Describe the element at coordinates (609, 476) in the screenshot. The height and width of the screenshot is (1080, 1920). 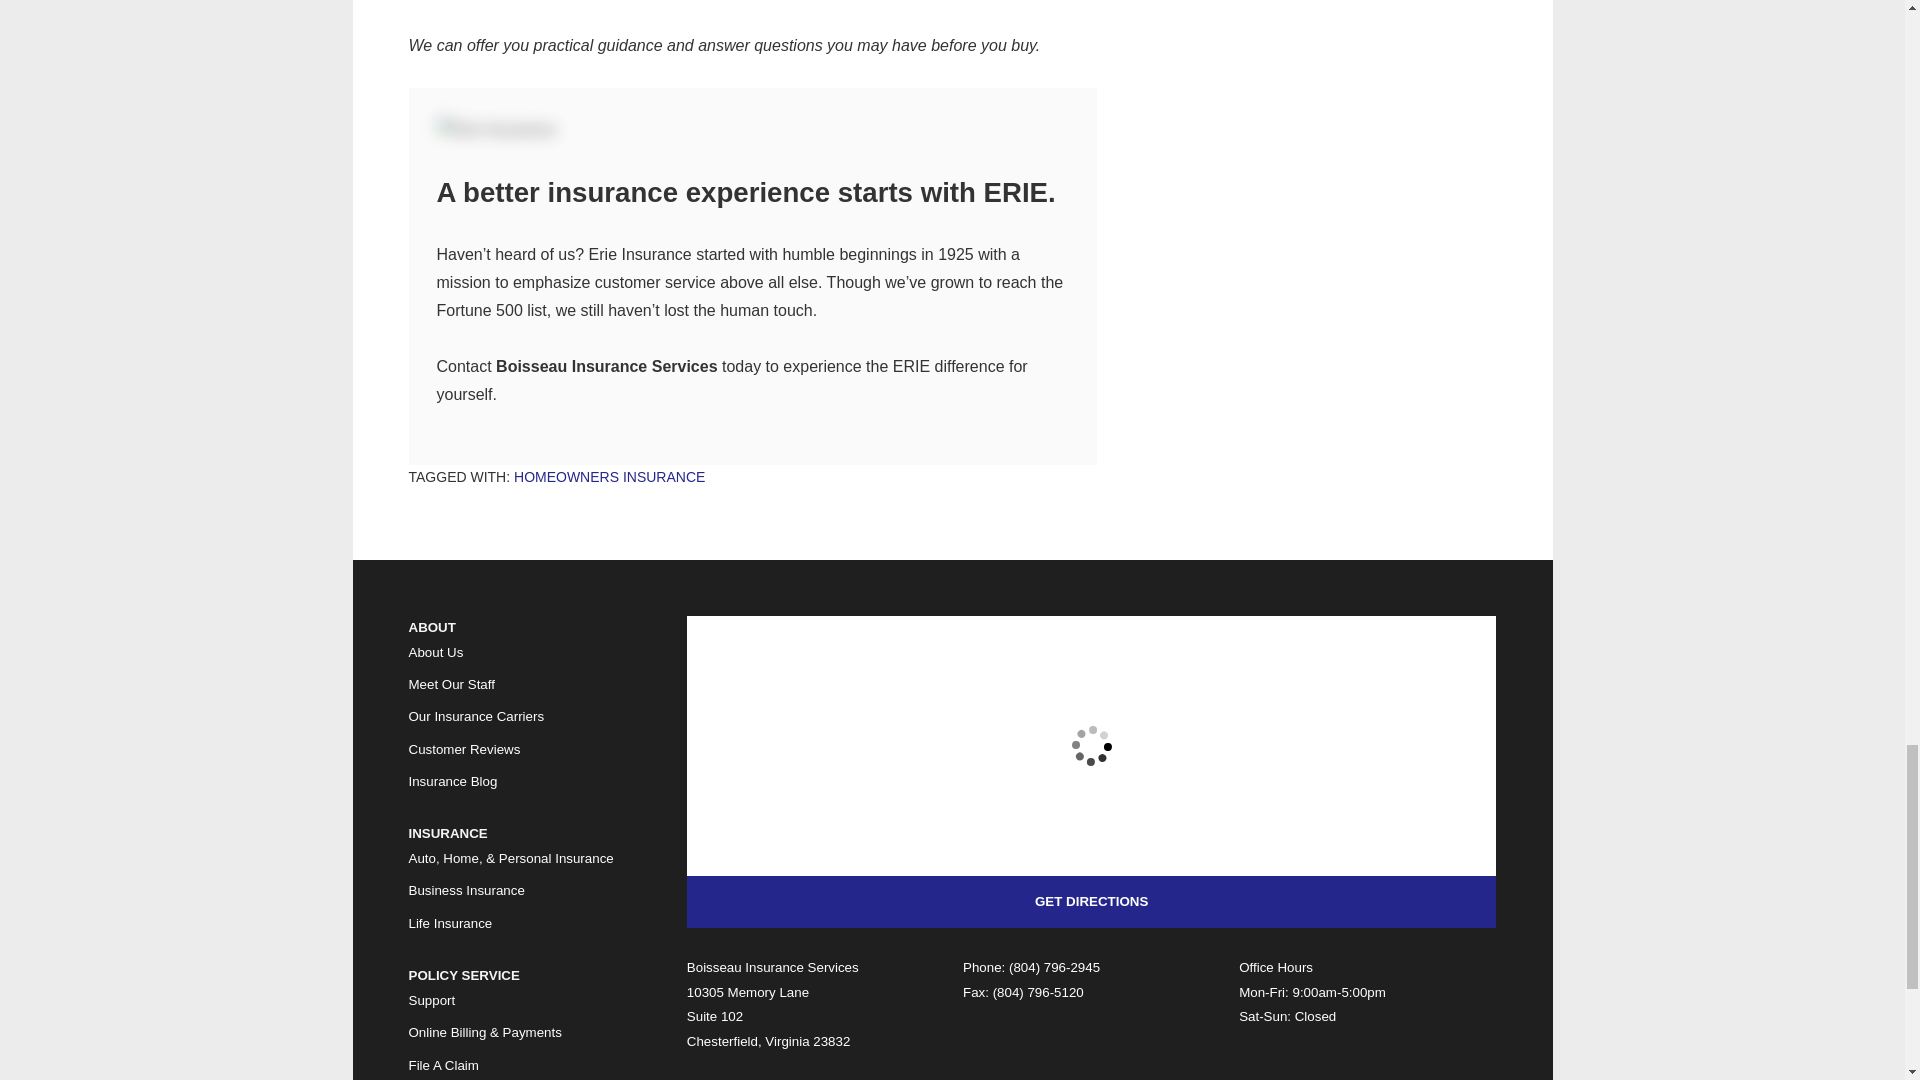
I see `Homeowners Insurance` at that location.